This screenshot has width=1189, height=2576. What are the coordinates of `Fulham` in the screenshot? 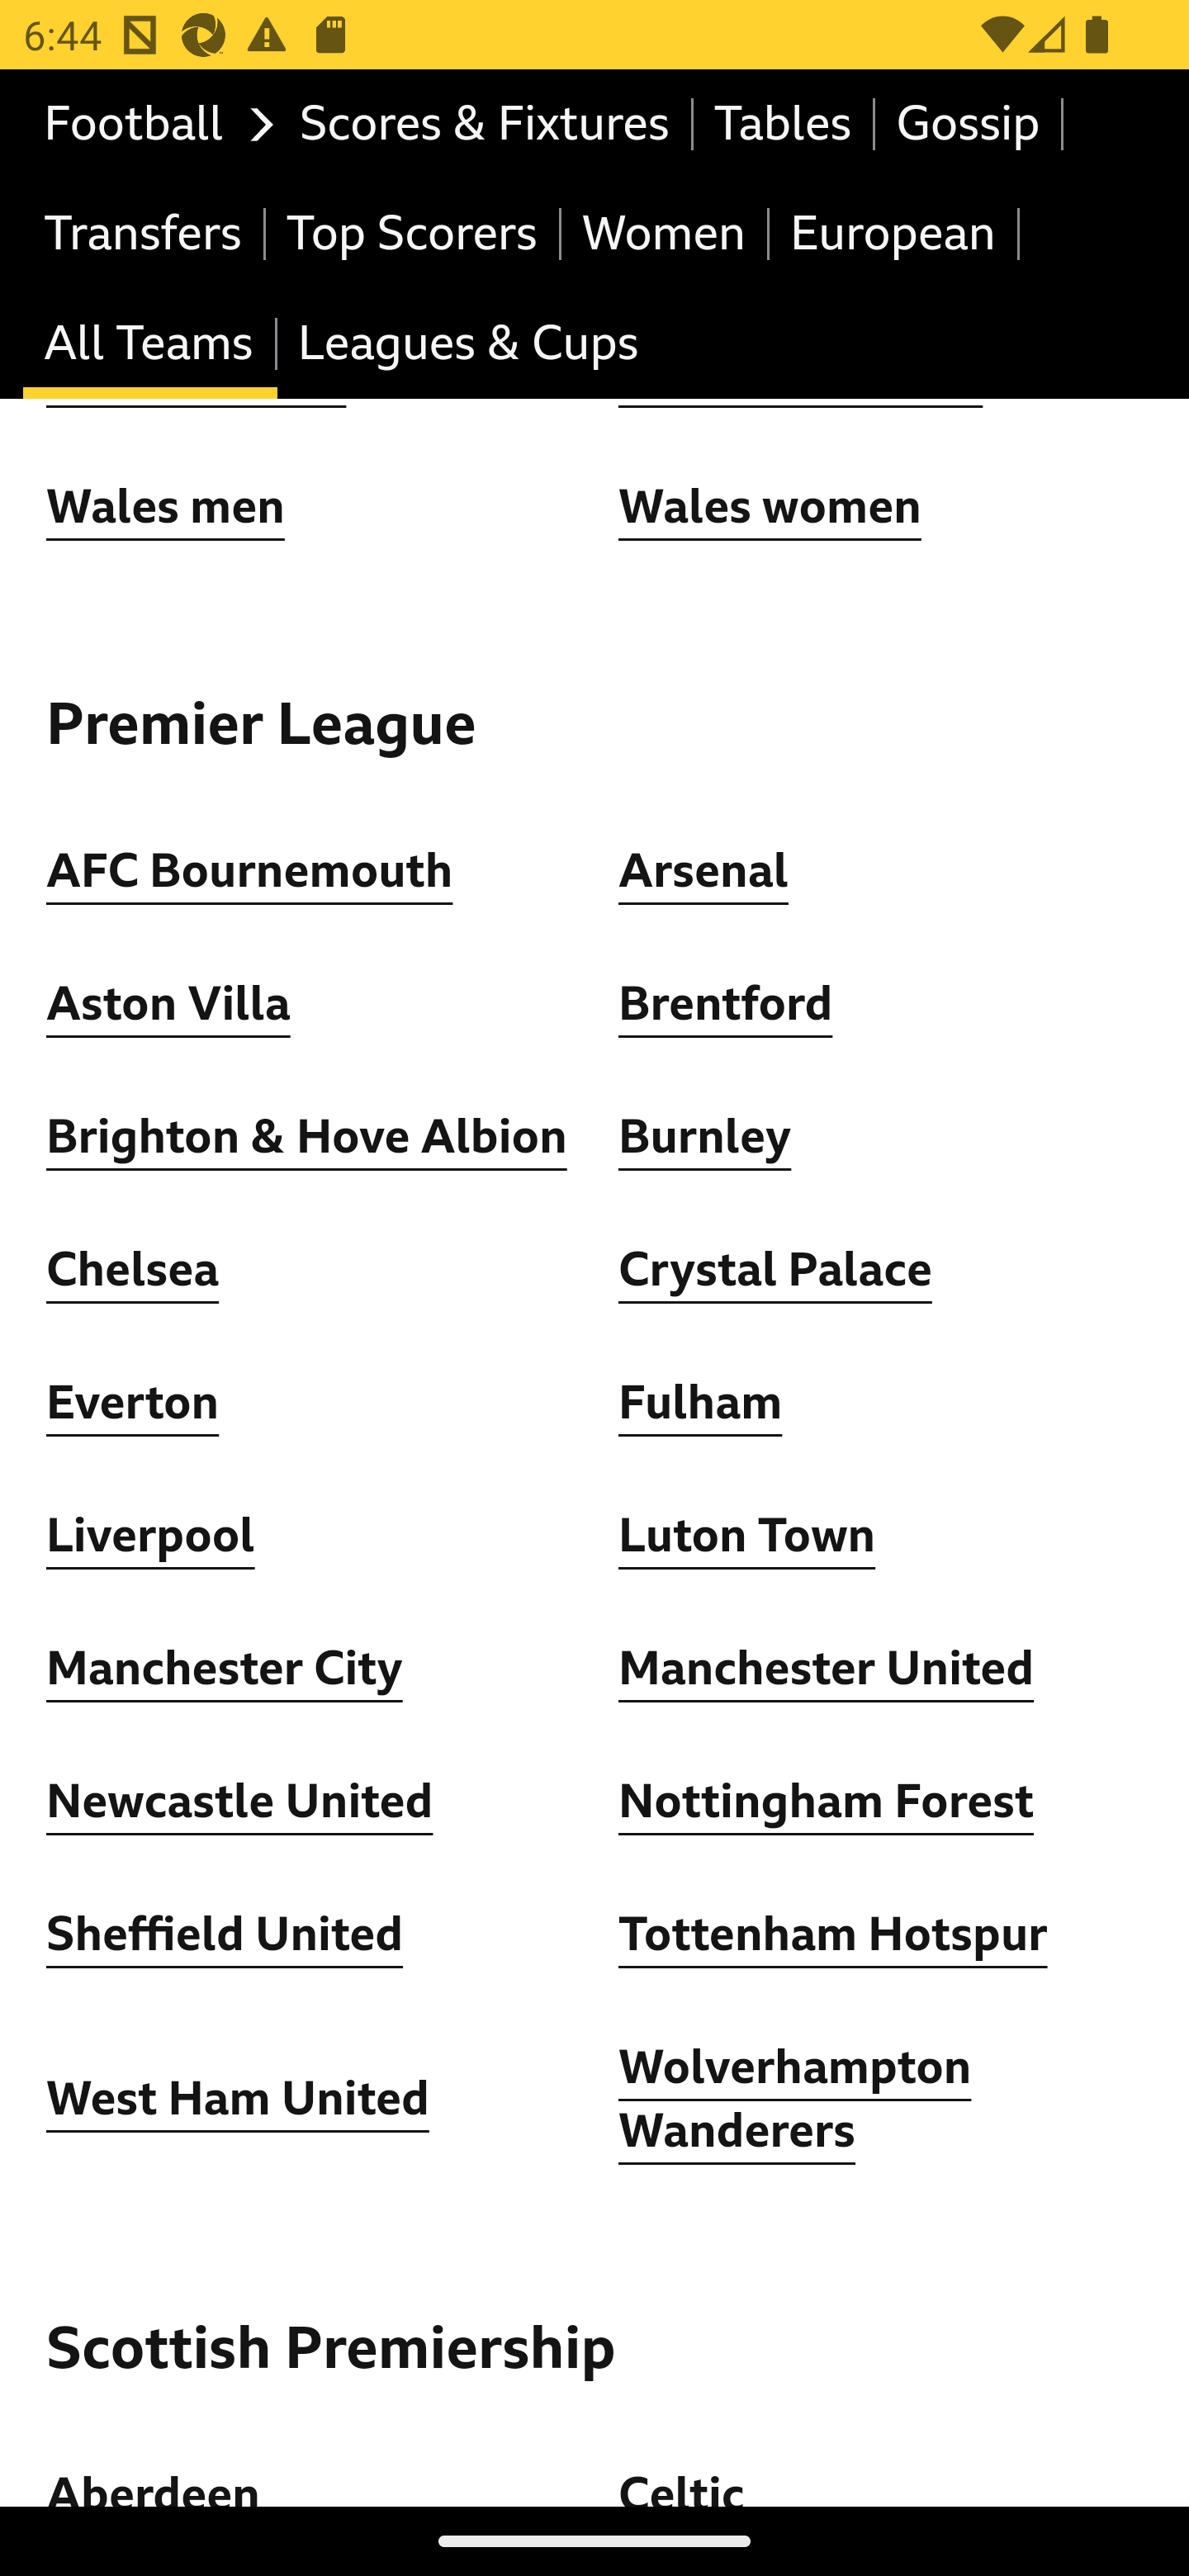 It's located at (700, 1404).